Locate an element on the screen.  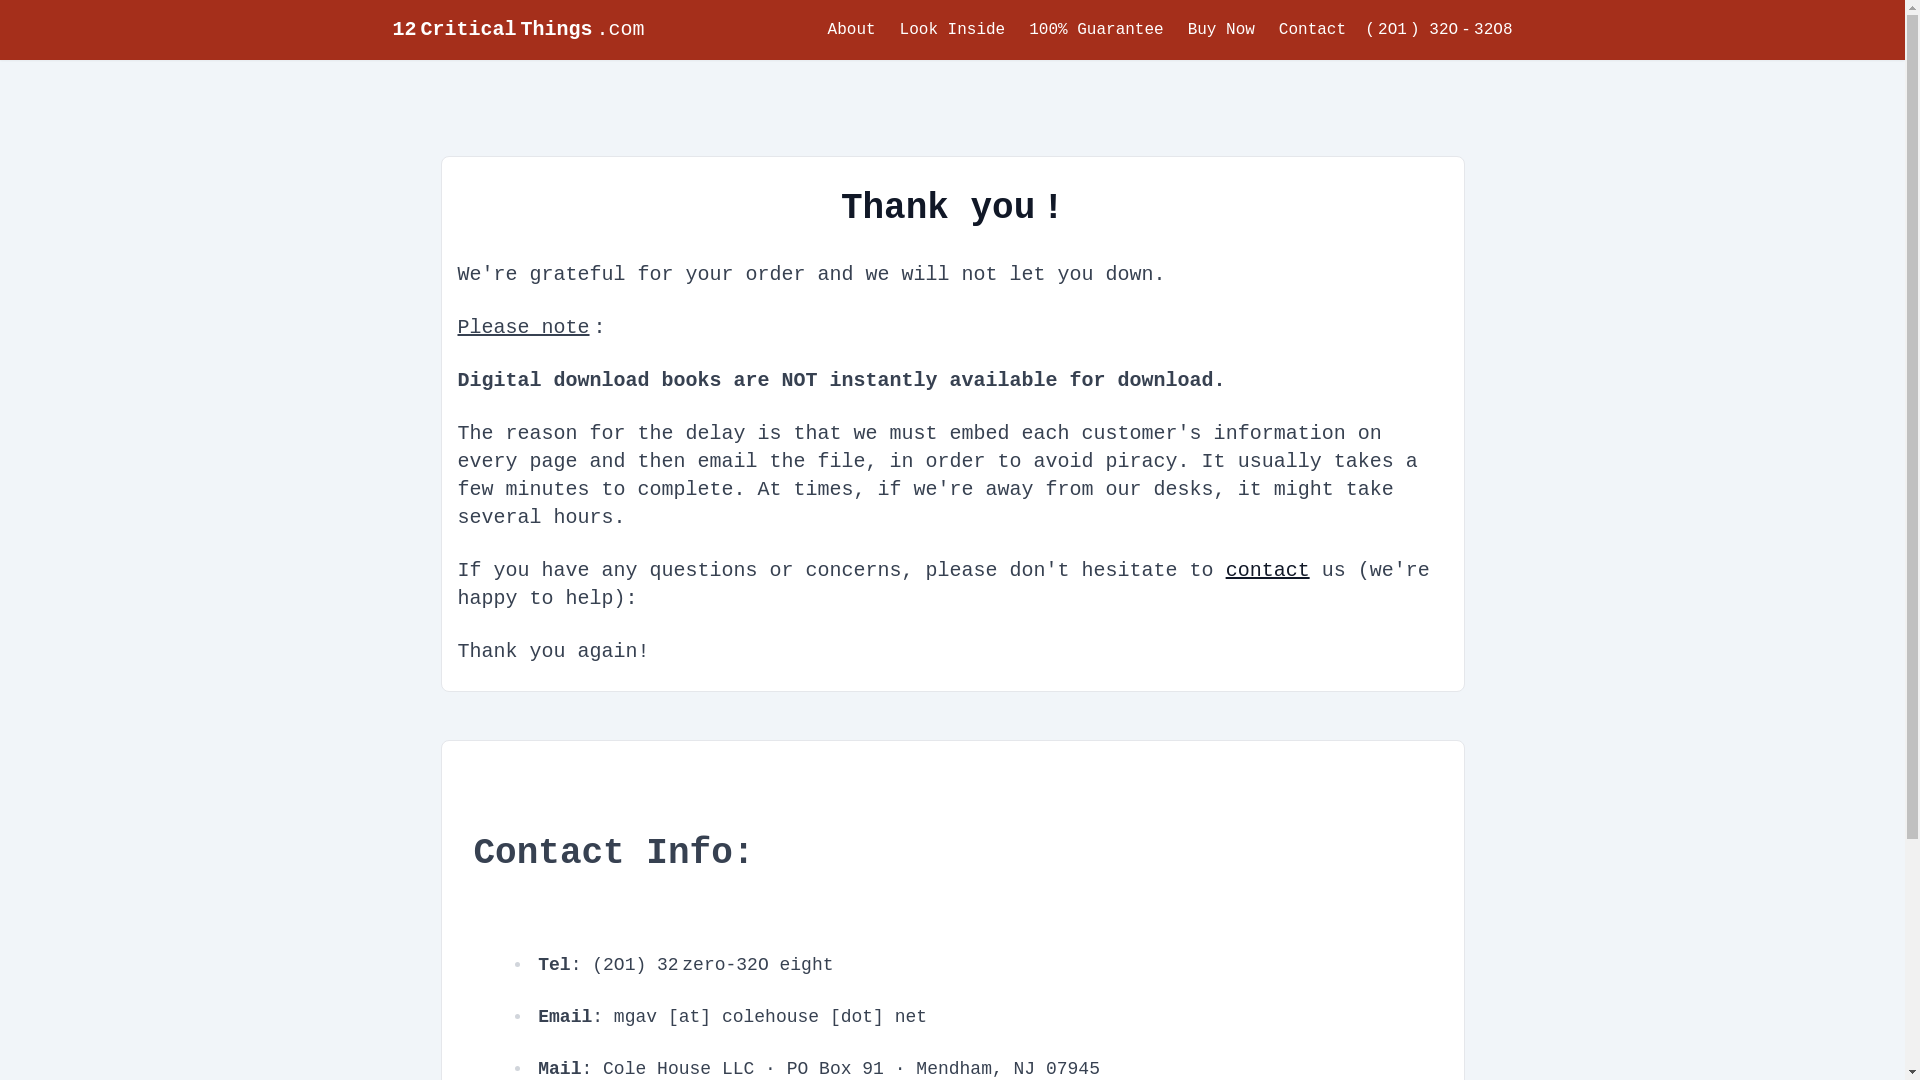
About is located at coordinates (852, 30).